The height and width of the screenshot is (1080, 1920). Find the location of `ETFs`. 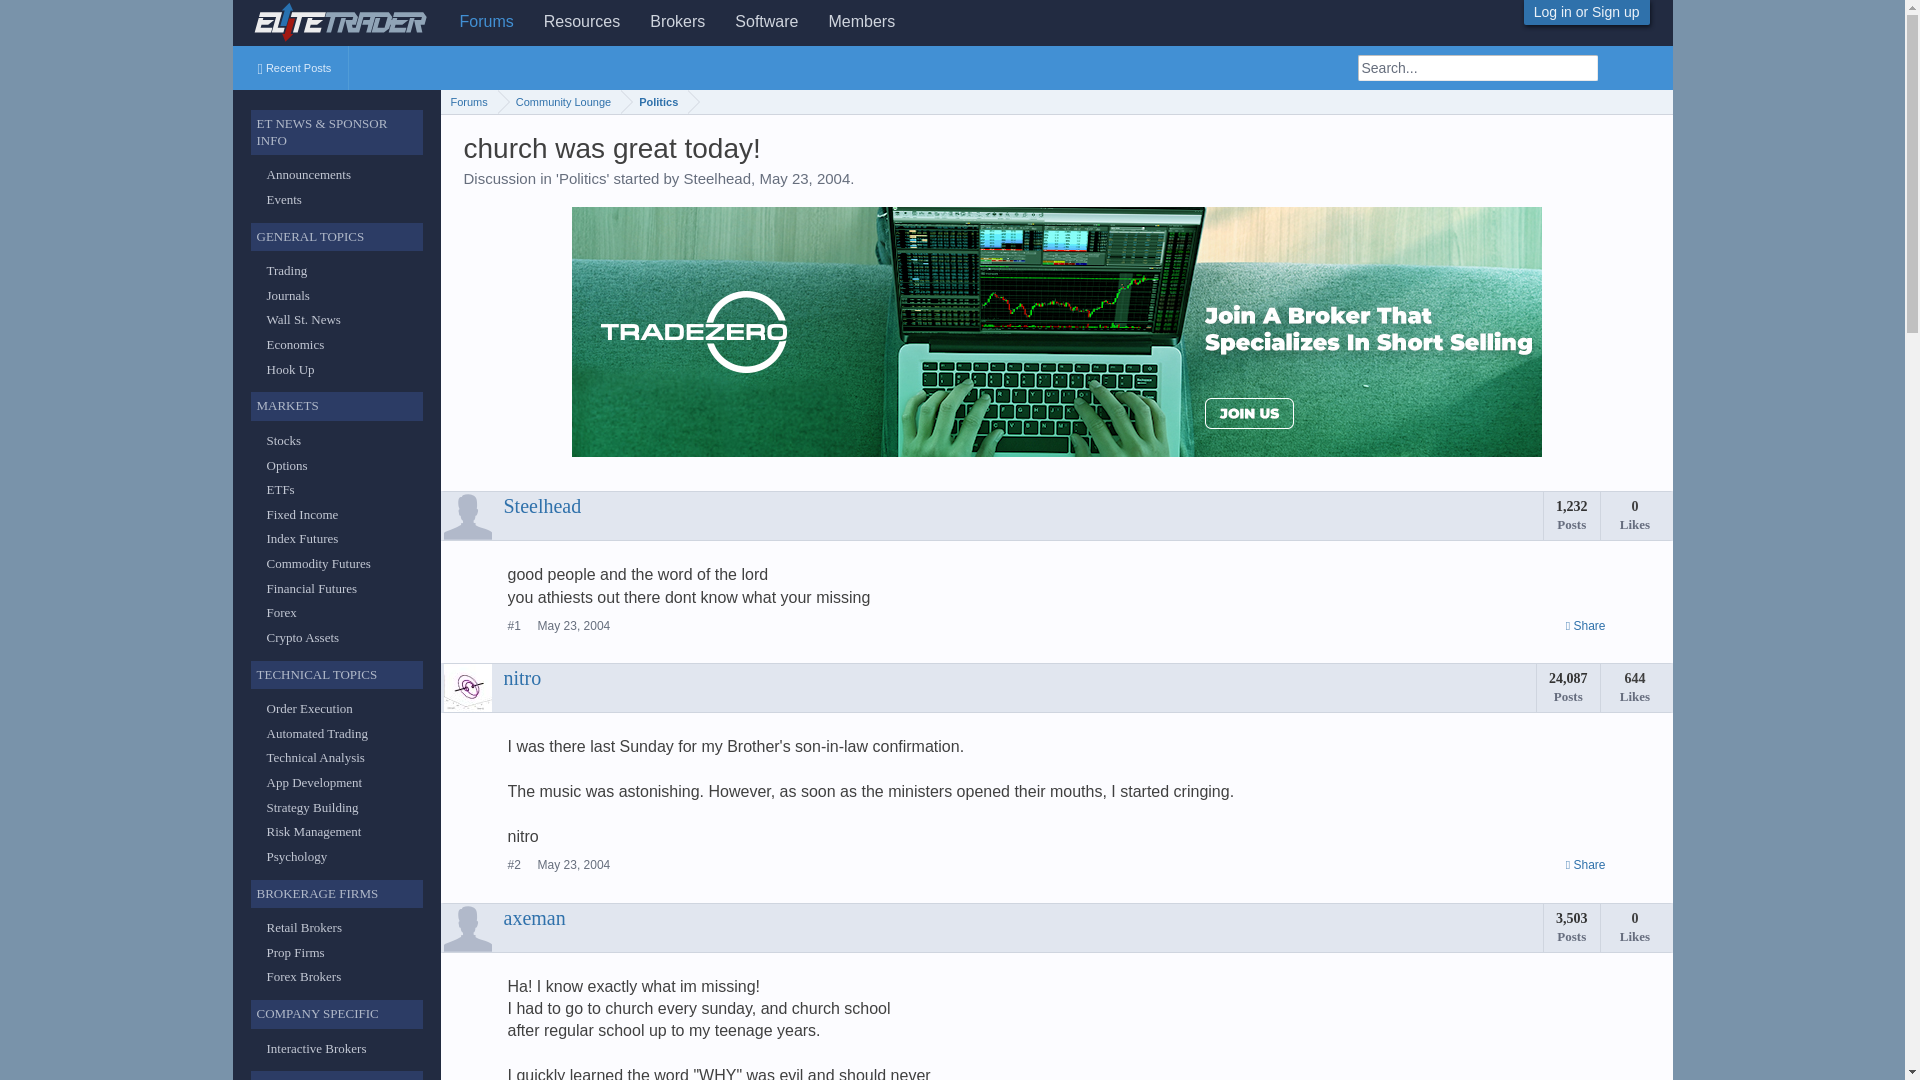

ETFs is located at coordinates (280, 488).